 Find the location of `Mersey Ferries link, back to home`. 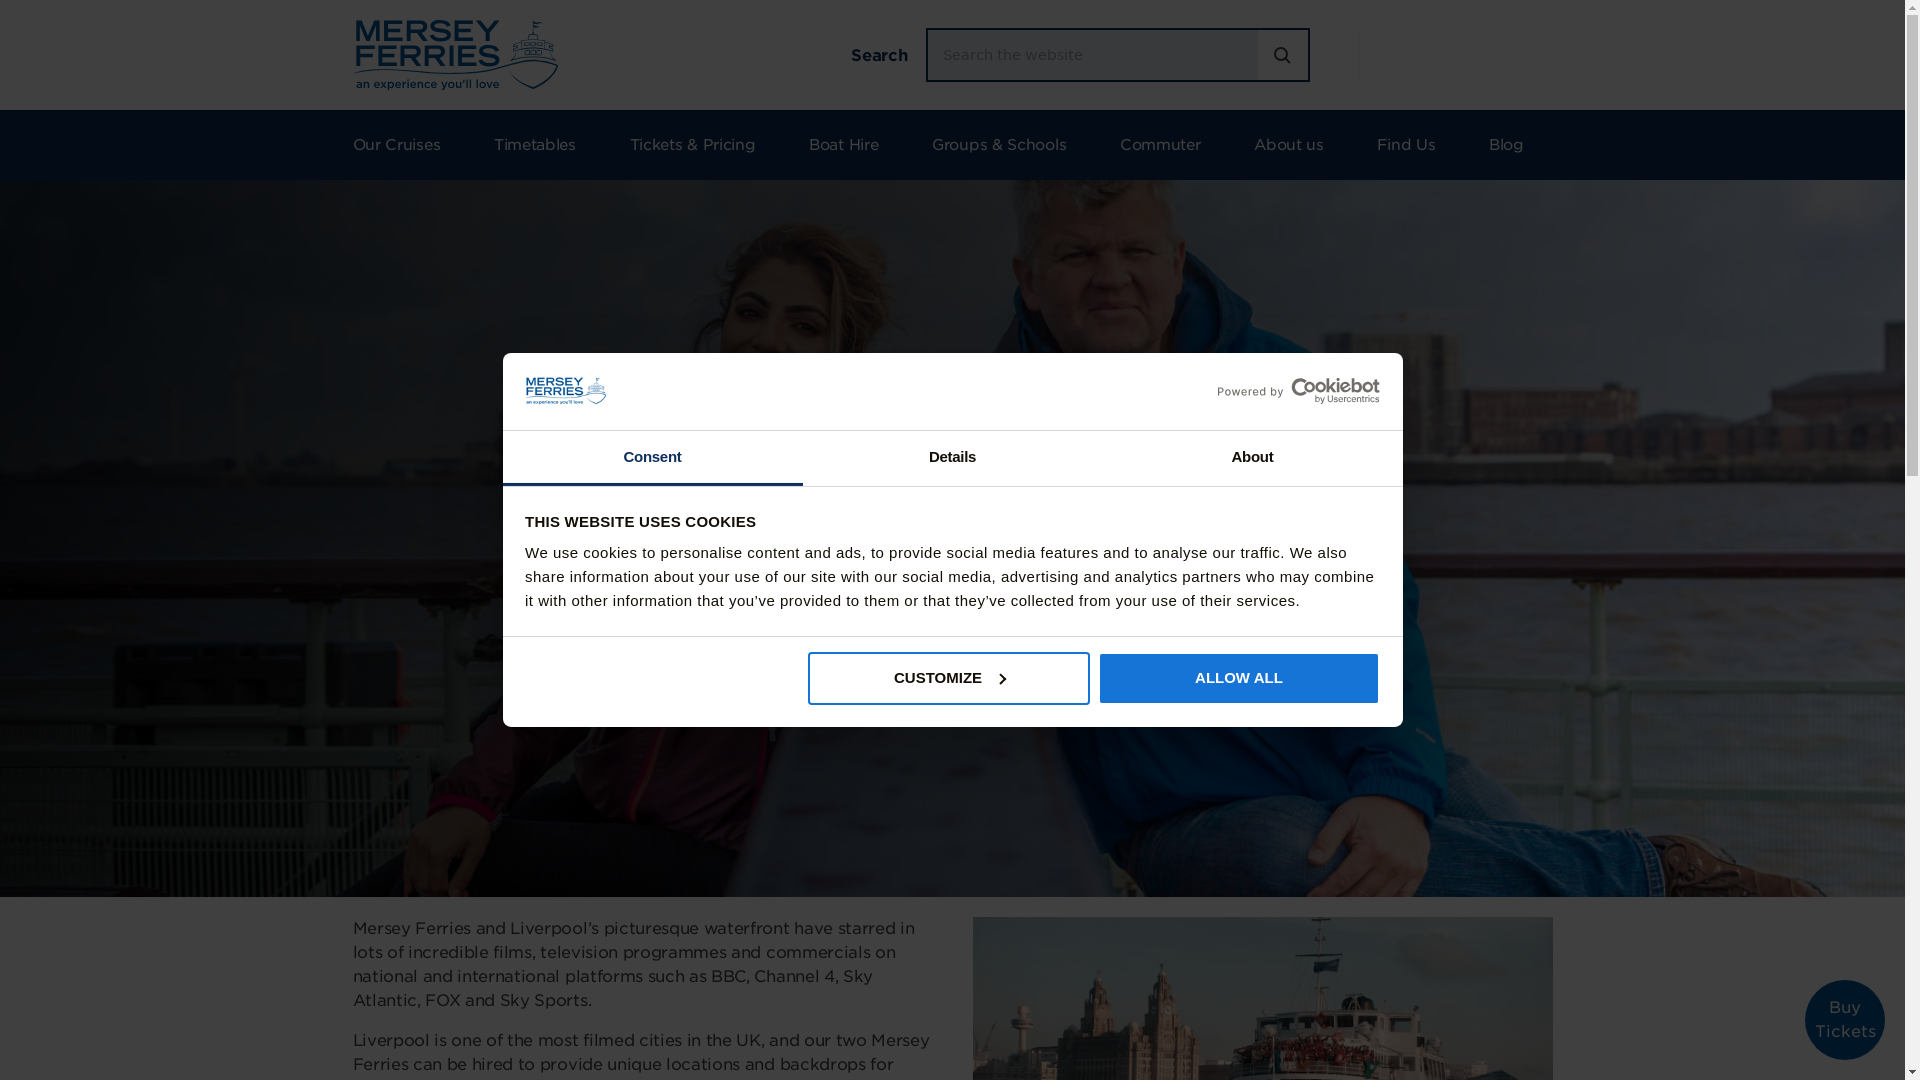

Mersey Ferries link, back to home is located at coordinates (454, 54).